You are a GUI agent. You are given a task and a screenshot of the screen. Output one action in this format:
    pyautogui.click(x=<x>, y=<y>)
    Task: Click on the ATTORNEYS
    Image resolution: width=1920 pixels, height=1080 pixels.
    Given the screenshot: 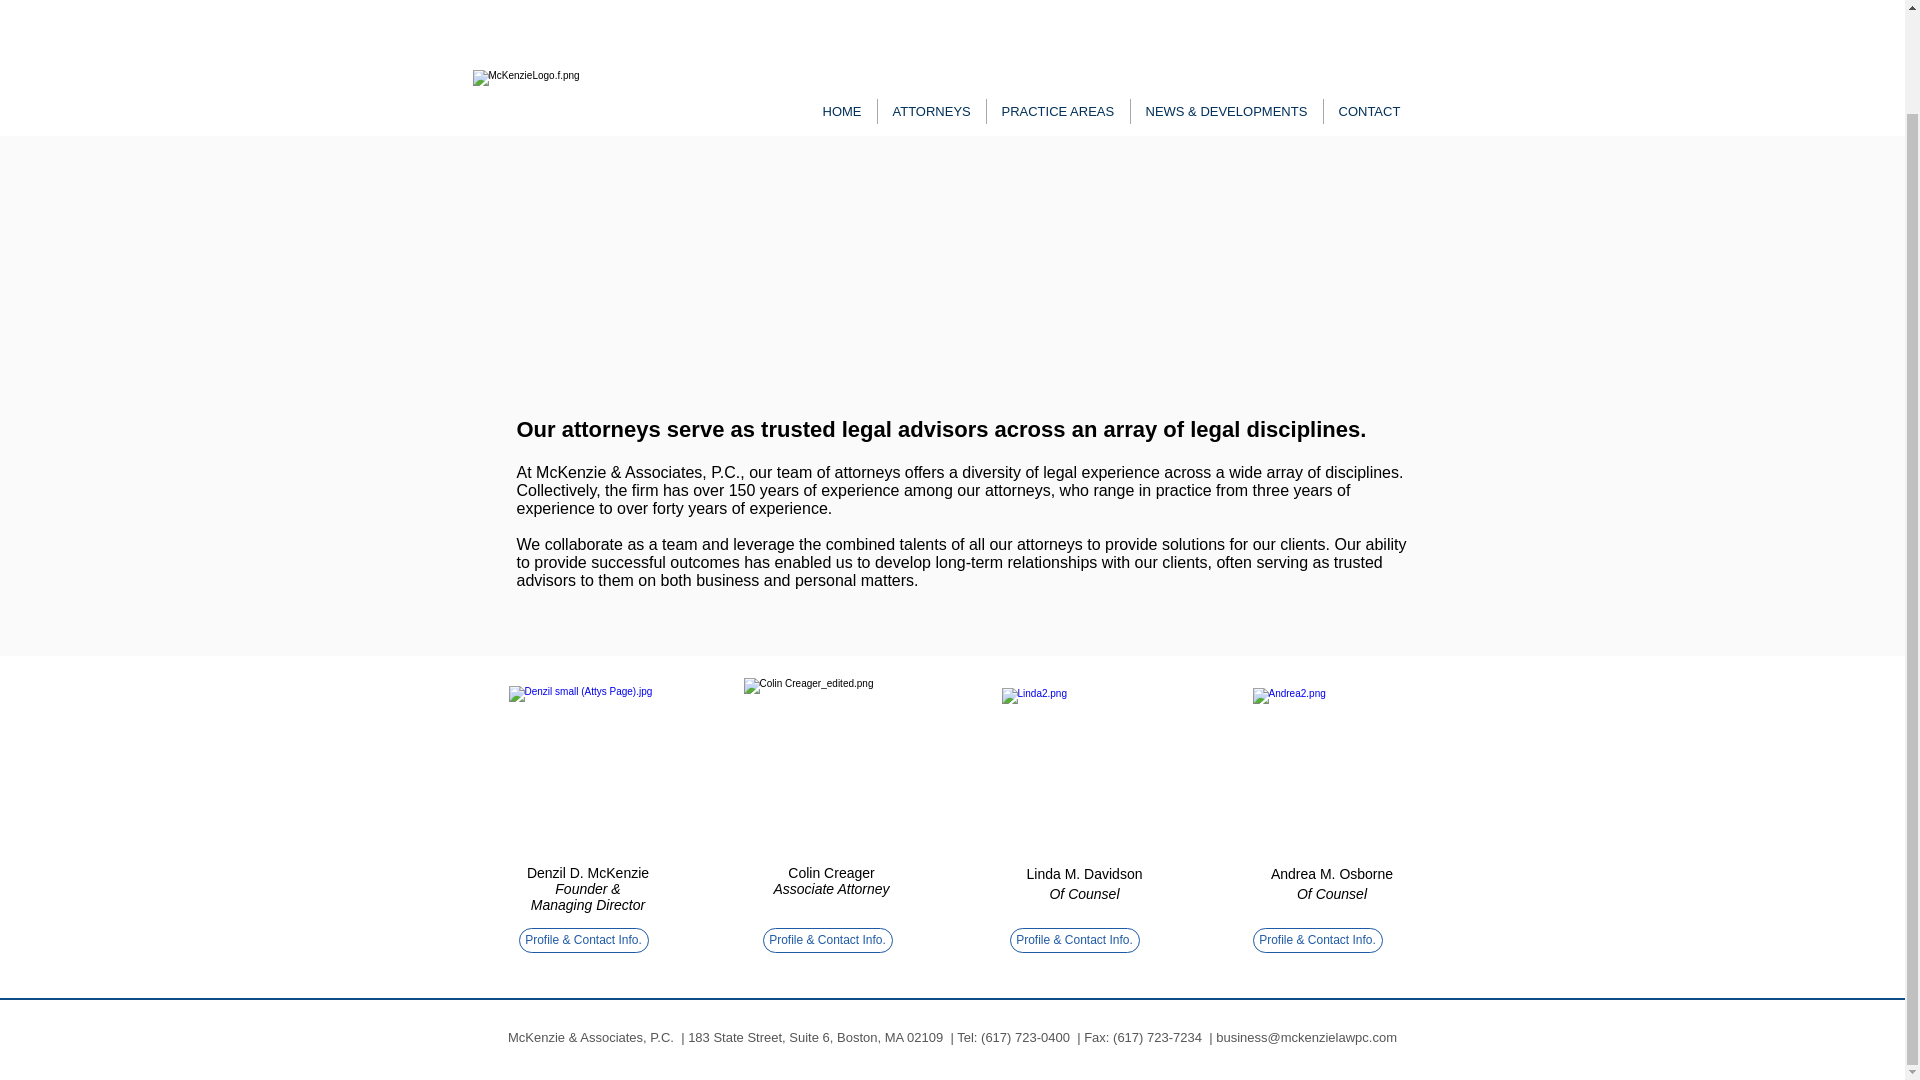 What is the action you would take?
    pyautogui.click(x=930, y=5)
    